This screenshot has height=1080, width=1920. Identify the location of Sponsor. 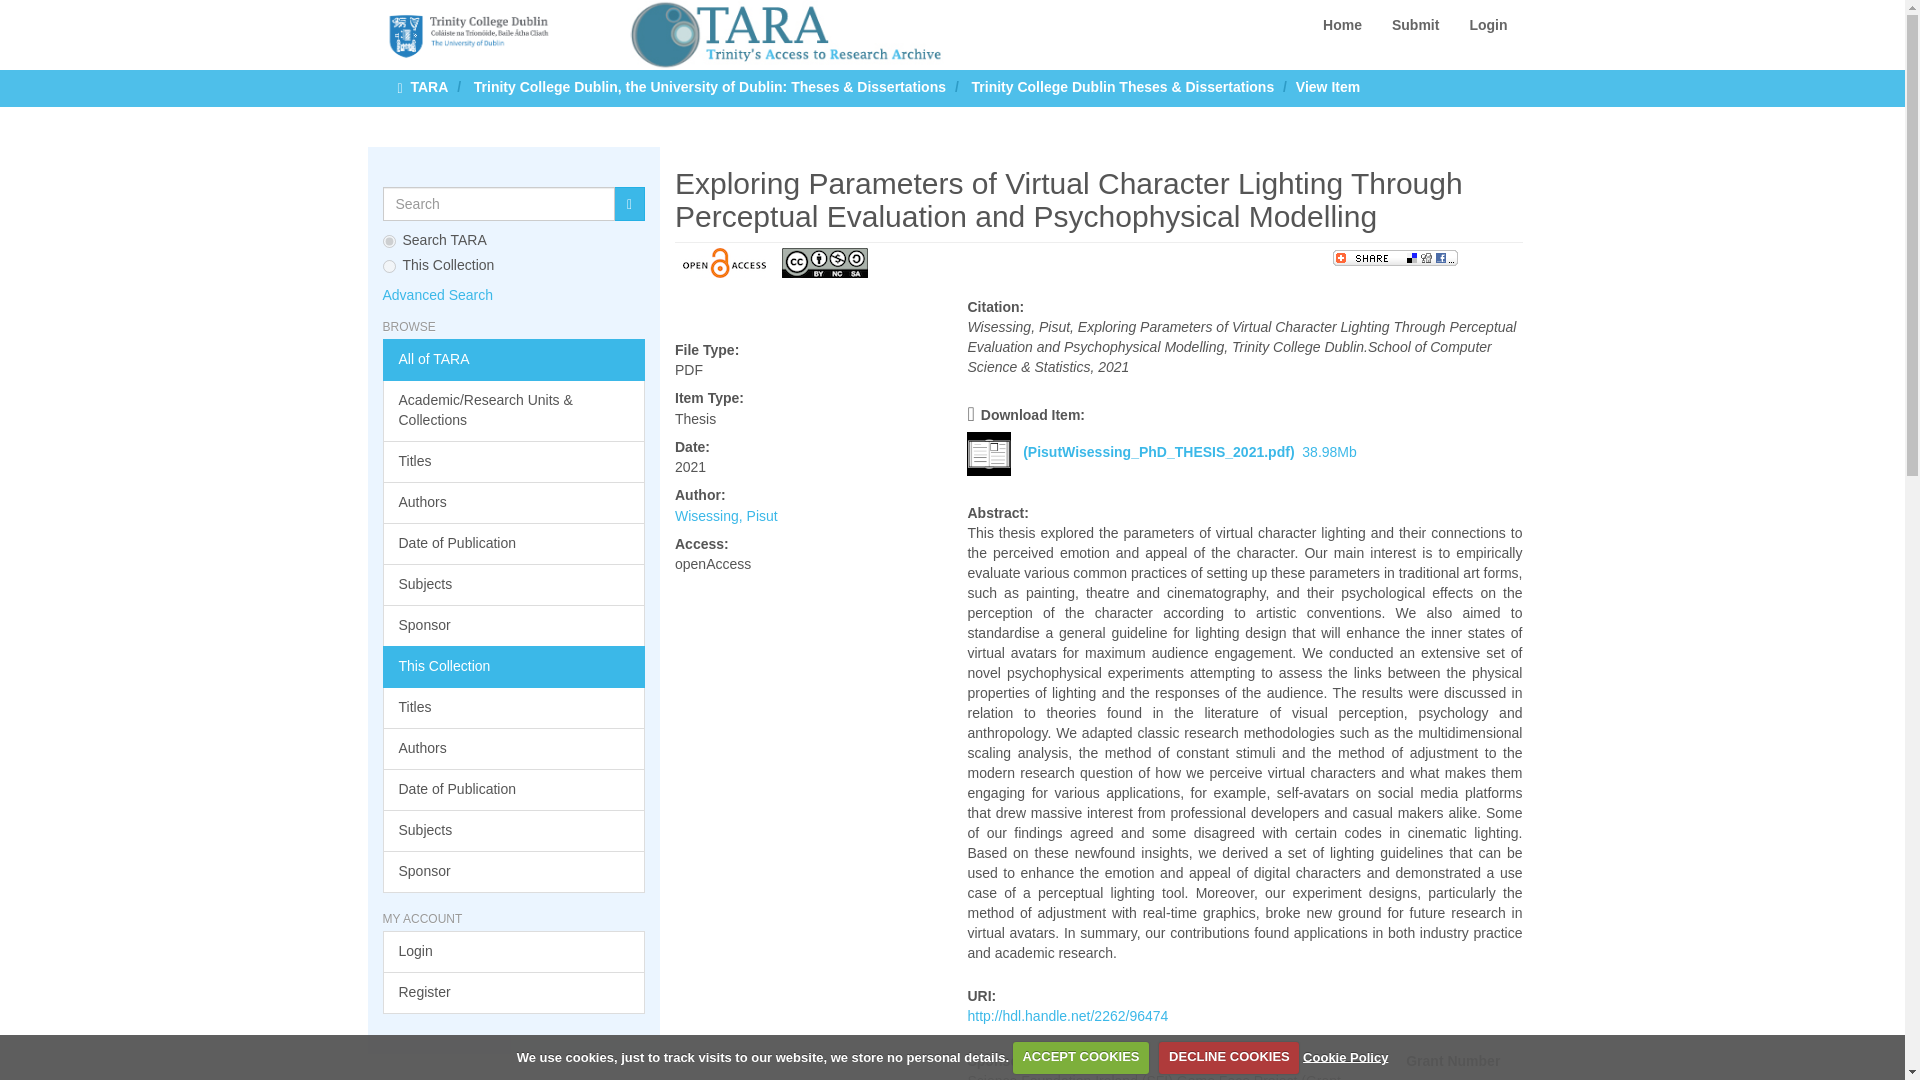
(514, 872).